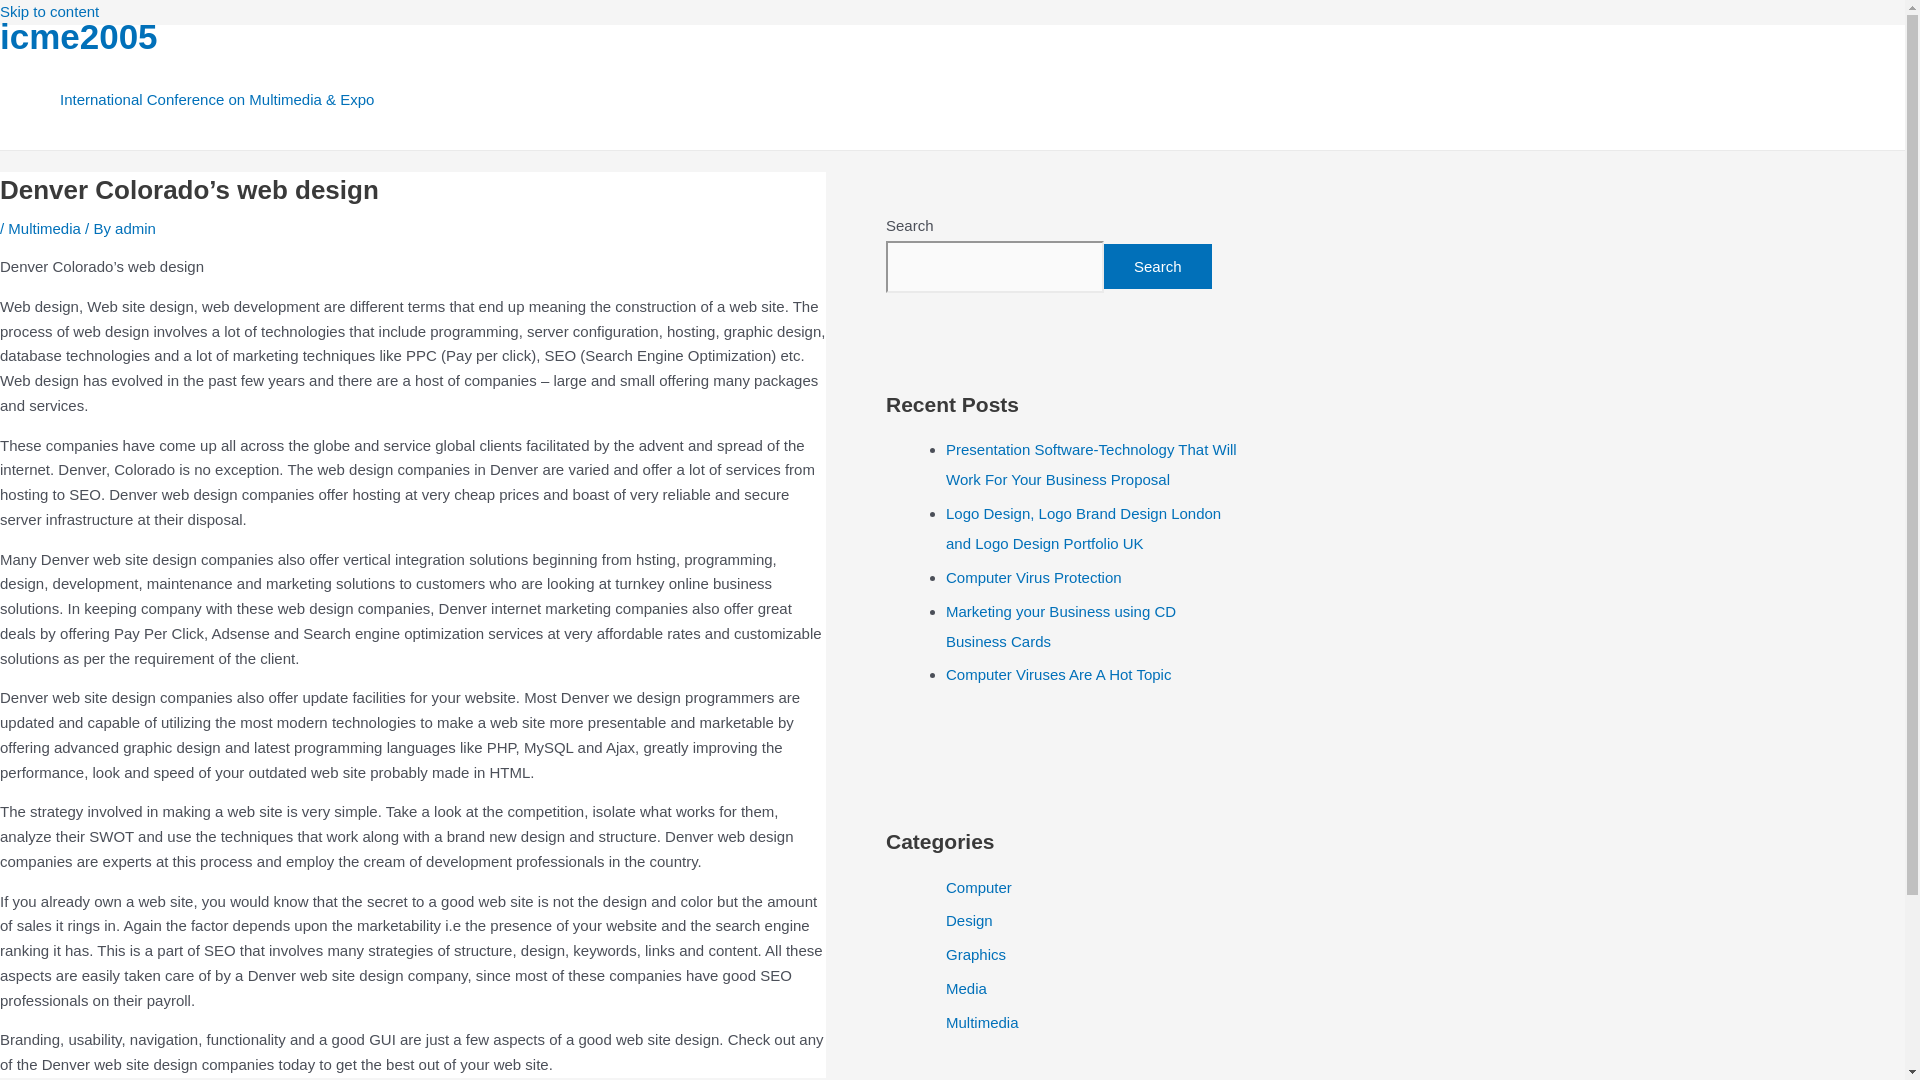  Describe the element at coordinates (982, 1022) in the screenshot. I see `Multimedia` at that location.